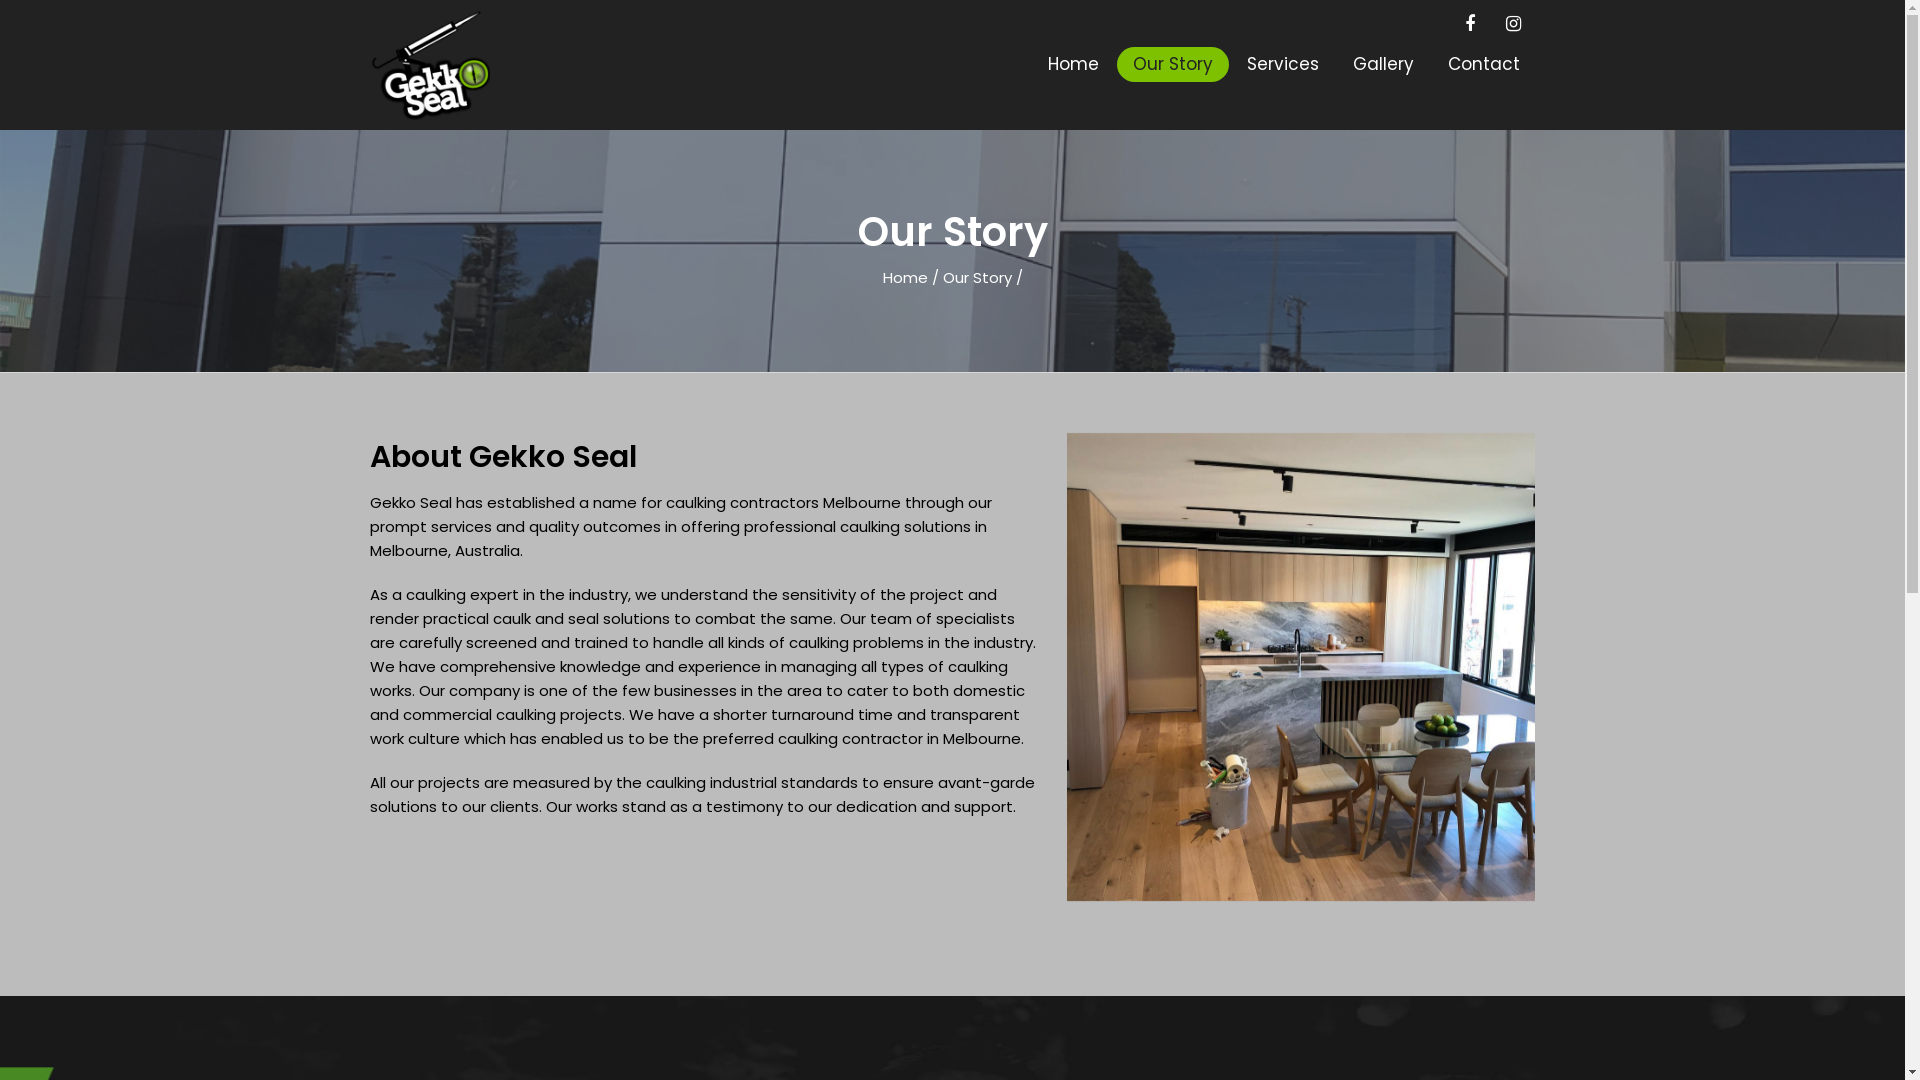  I want to click on Contact, so click(1484, 64).